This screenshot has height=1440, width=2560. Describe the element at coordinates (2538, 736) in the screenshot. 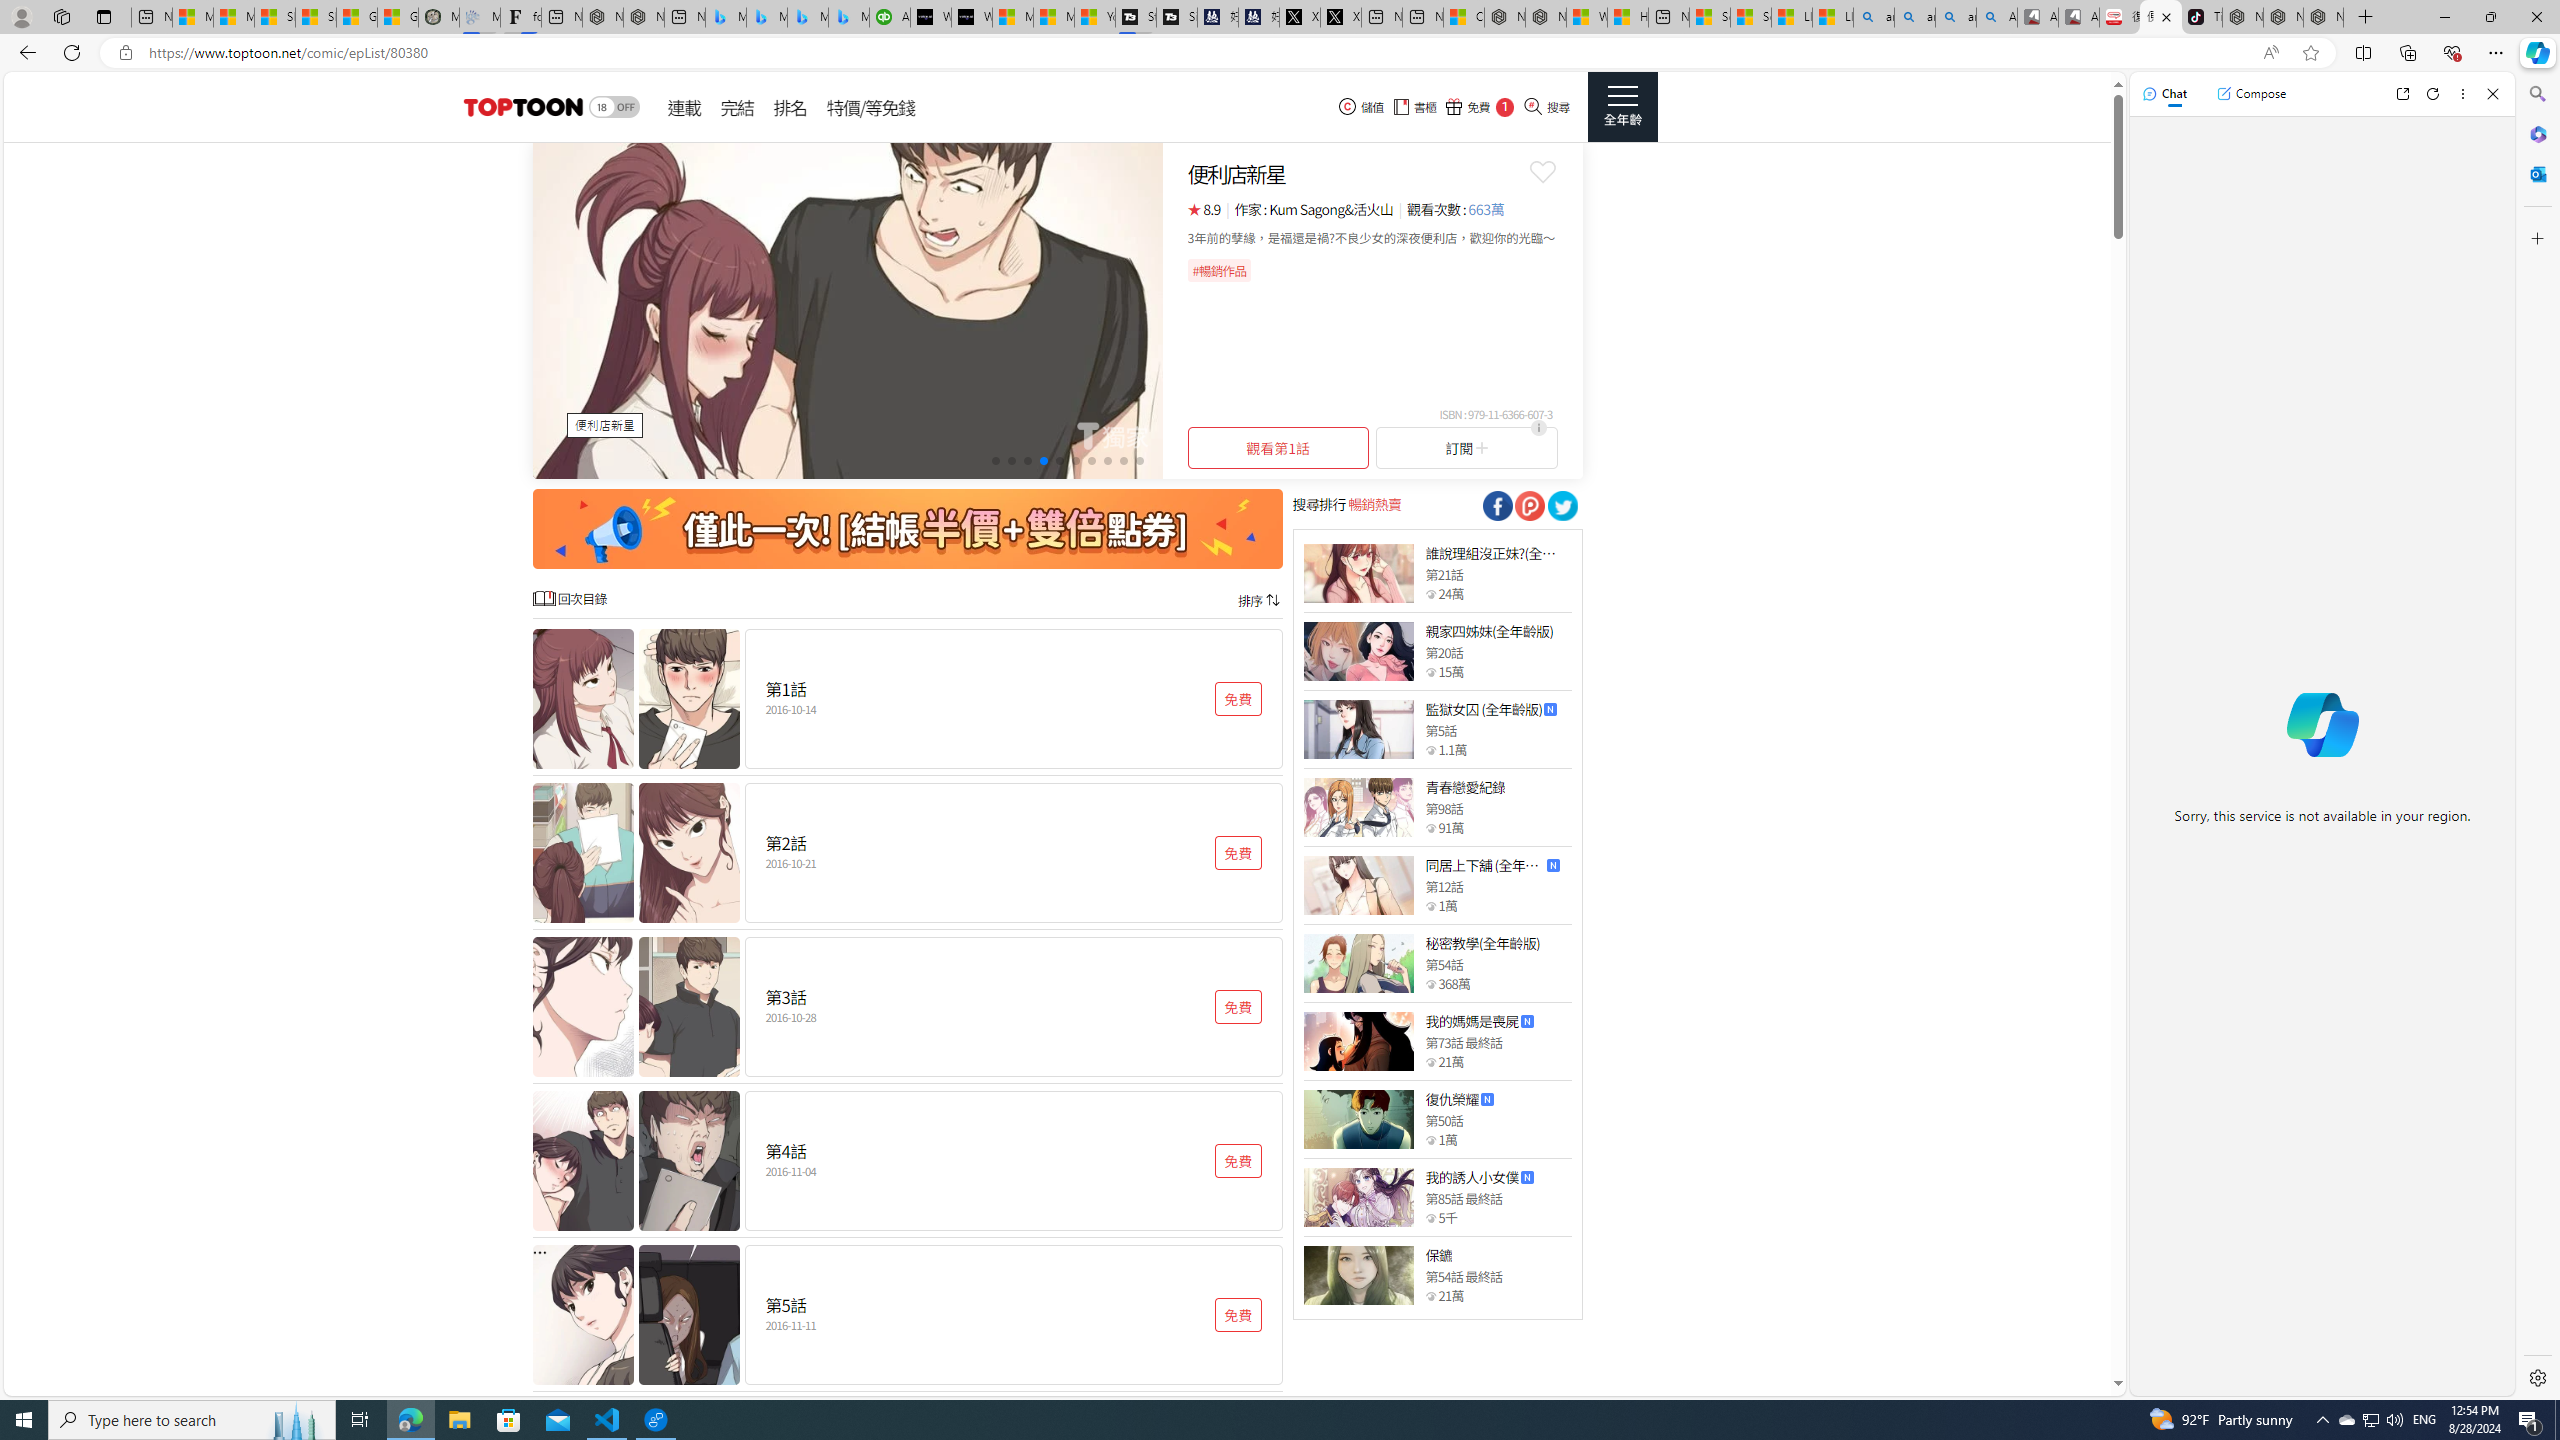

I see `Side bar` at that location.